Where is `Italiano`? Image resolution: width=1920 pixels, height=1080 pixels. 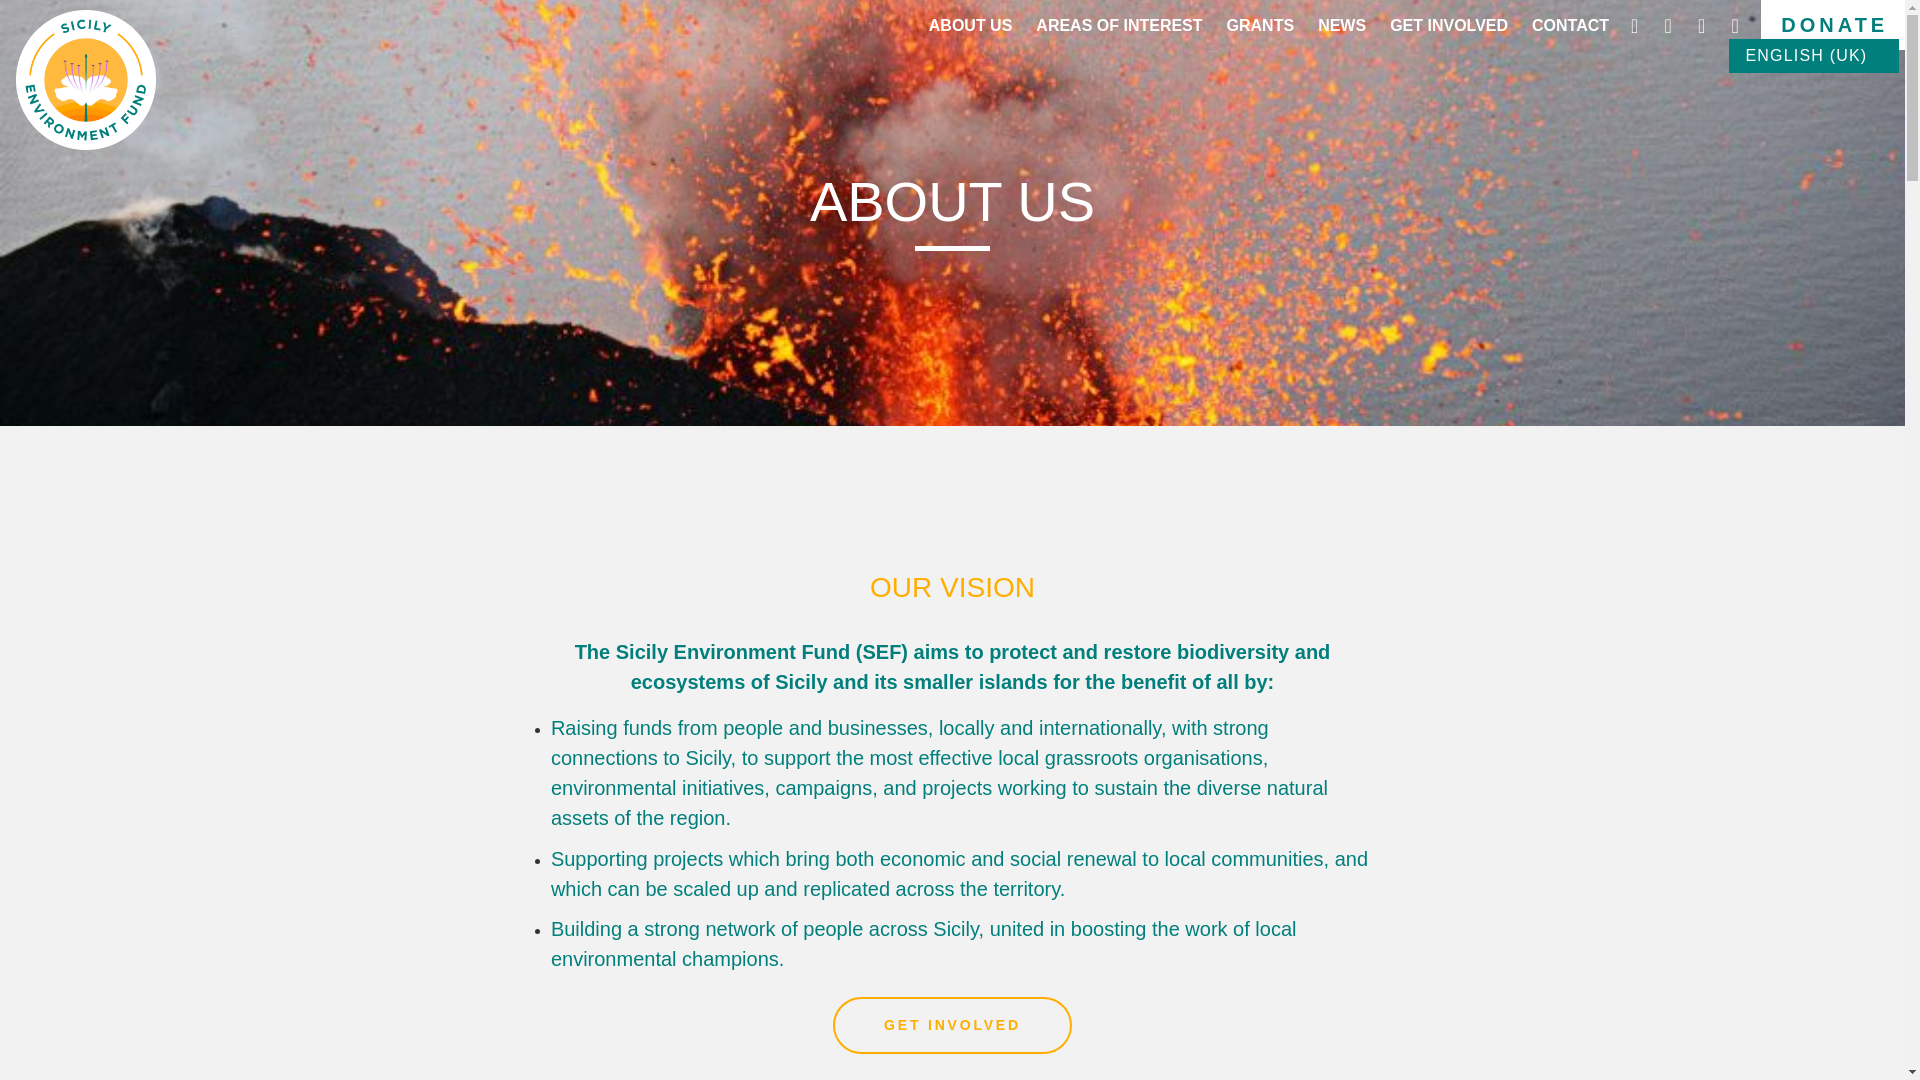
Italiano is located at coordinates (1806, 90).